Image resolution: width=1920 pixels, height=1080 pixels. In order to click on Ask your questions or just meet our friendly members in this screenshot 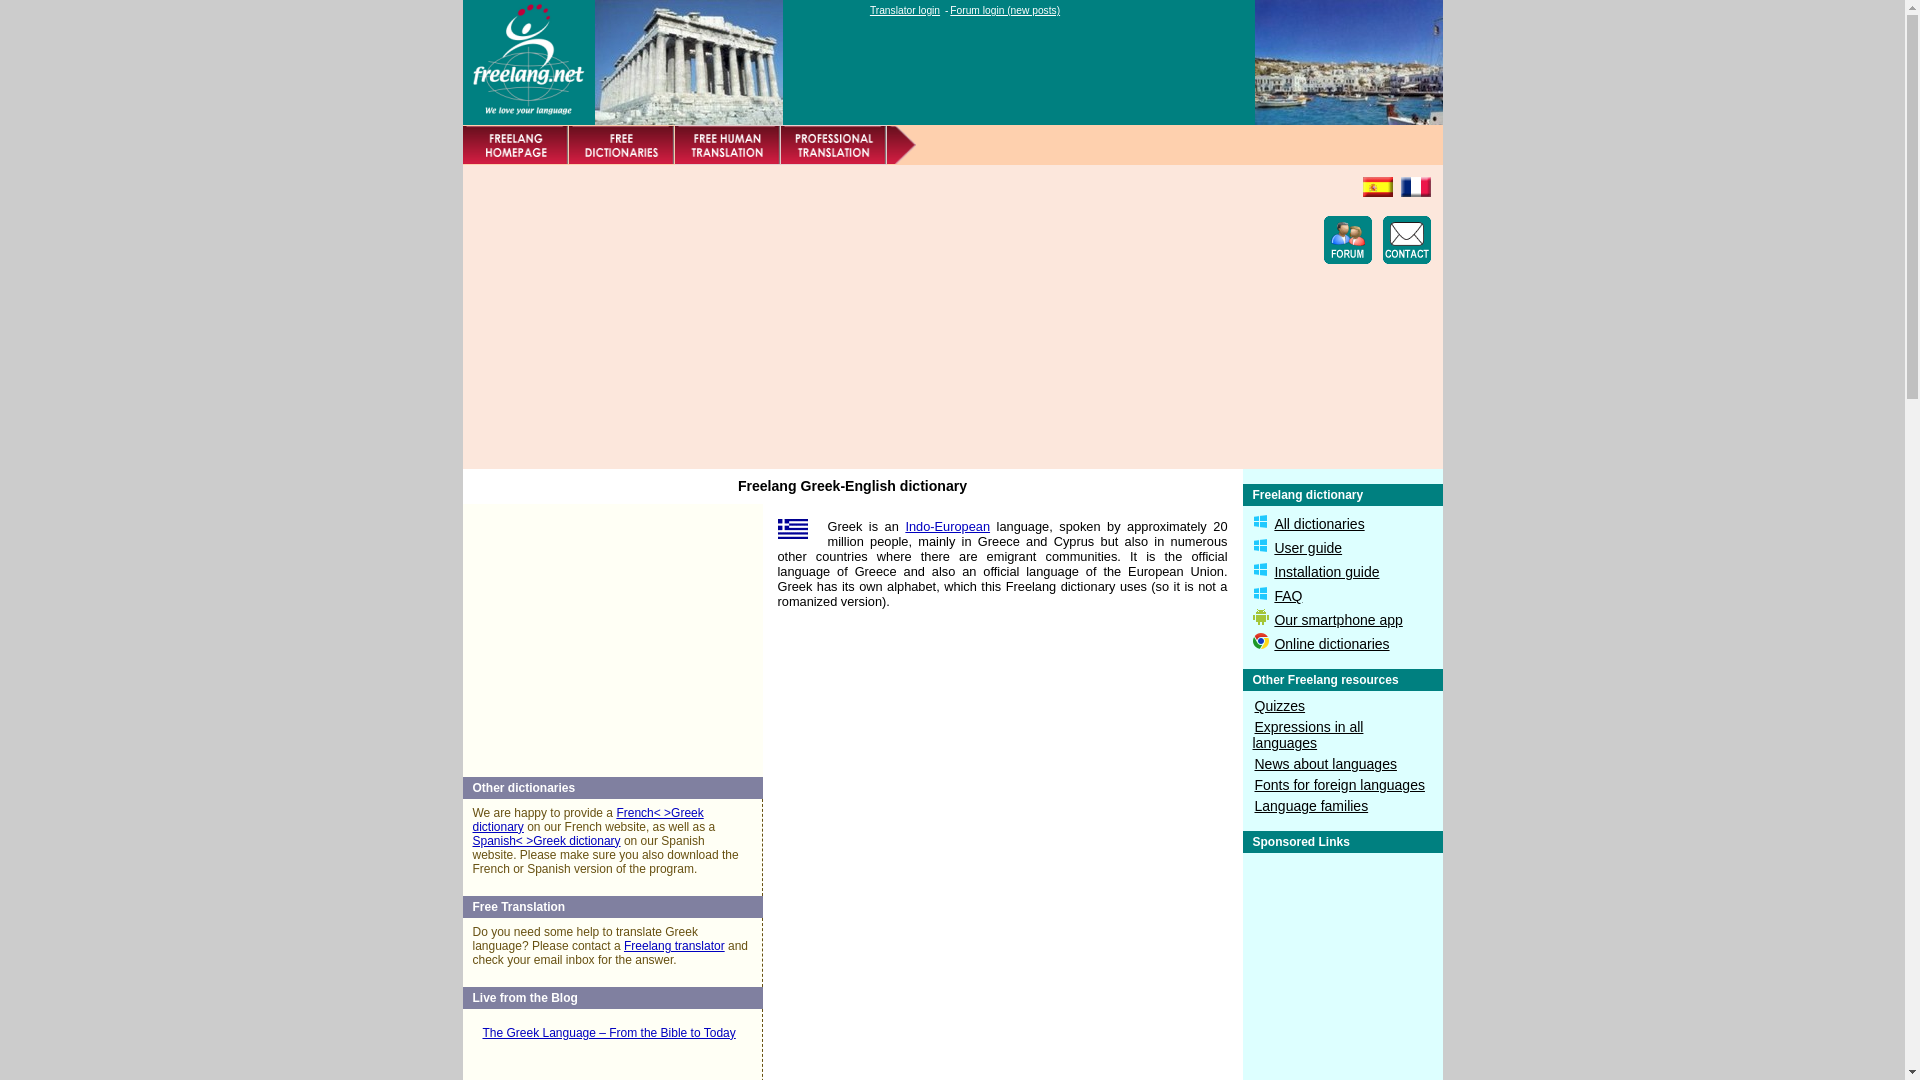, I will do `click(1348, 240)`.